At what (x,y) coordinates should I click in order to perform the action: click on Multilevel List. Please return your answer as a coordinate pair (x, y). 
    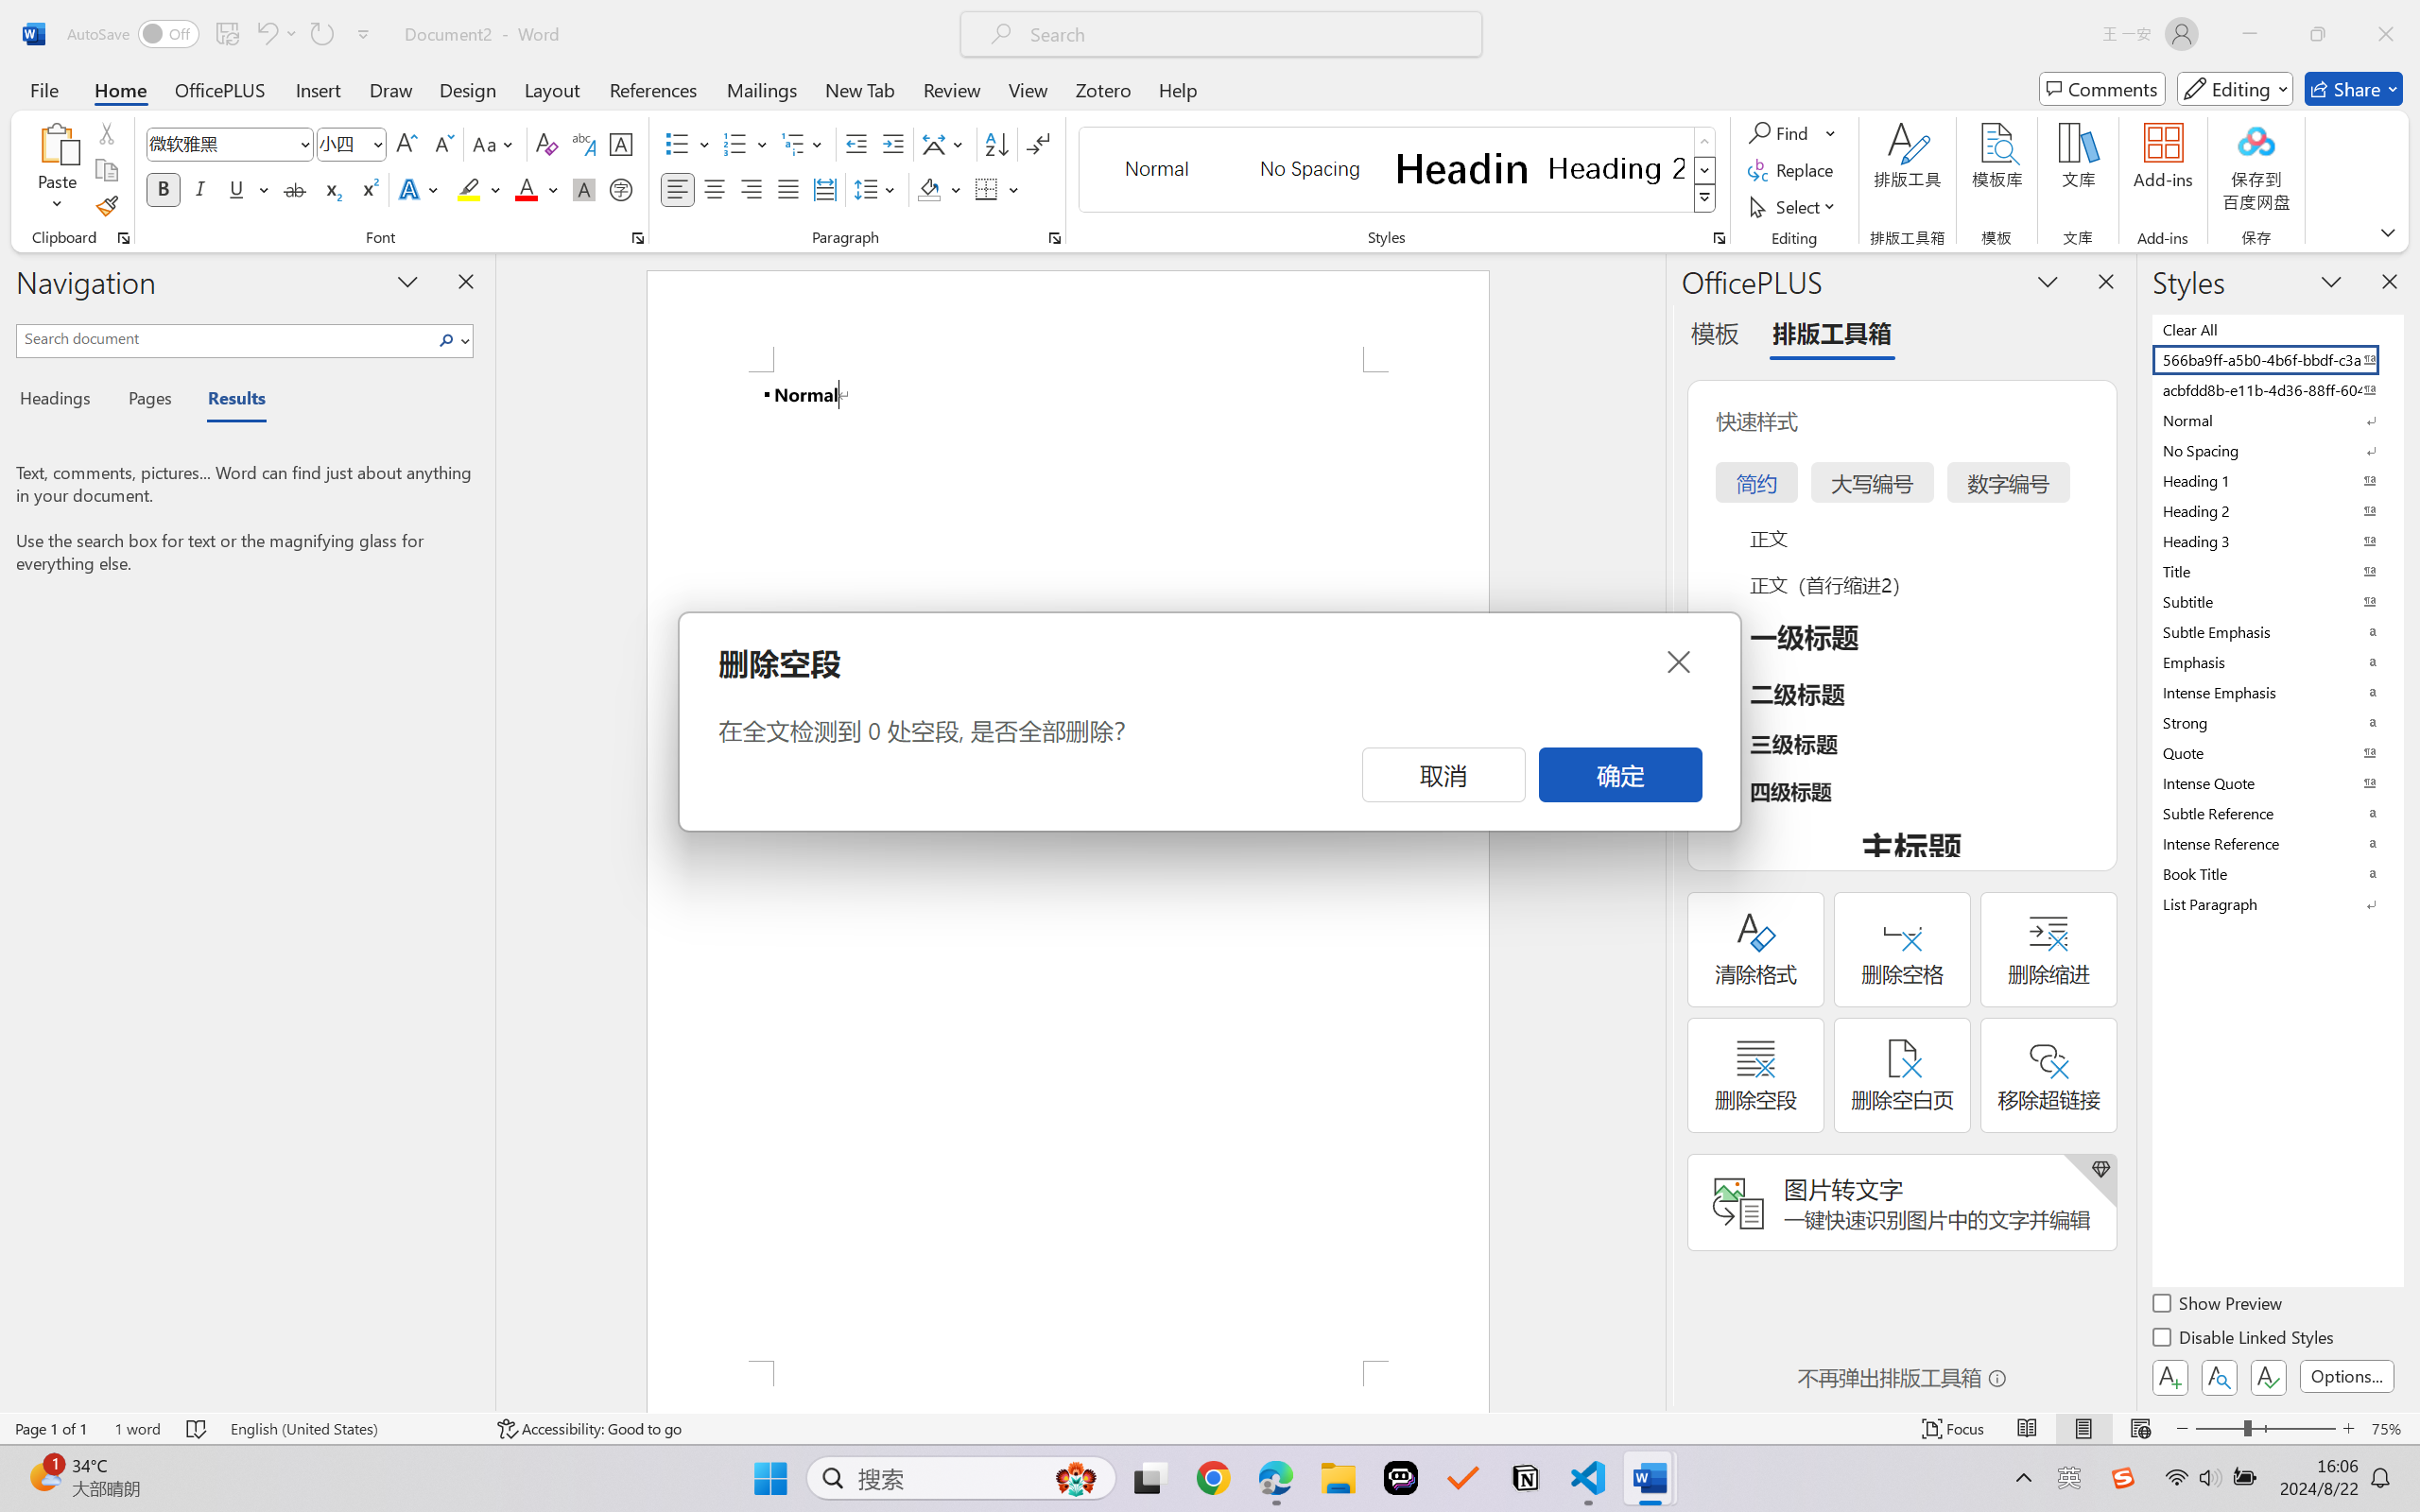
    Looking at the image, I should click on (804, 144).